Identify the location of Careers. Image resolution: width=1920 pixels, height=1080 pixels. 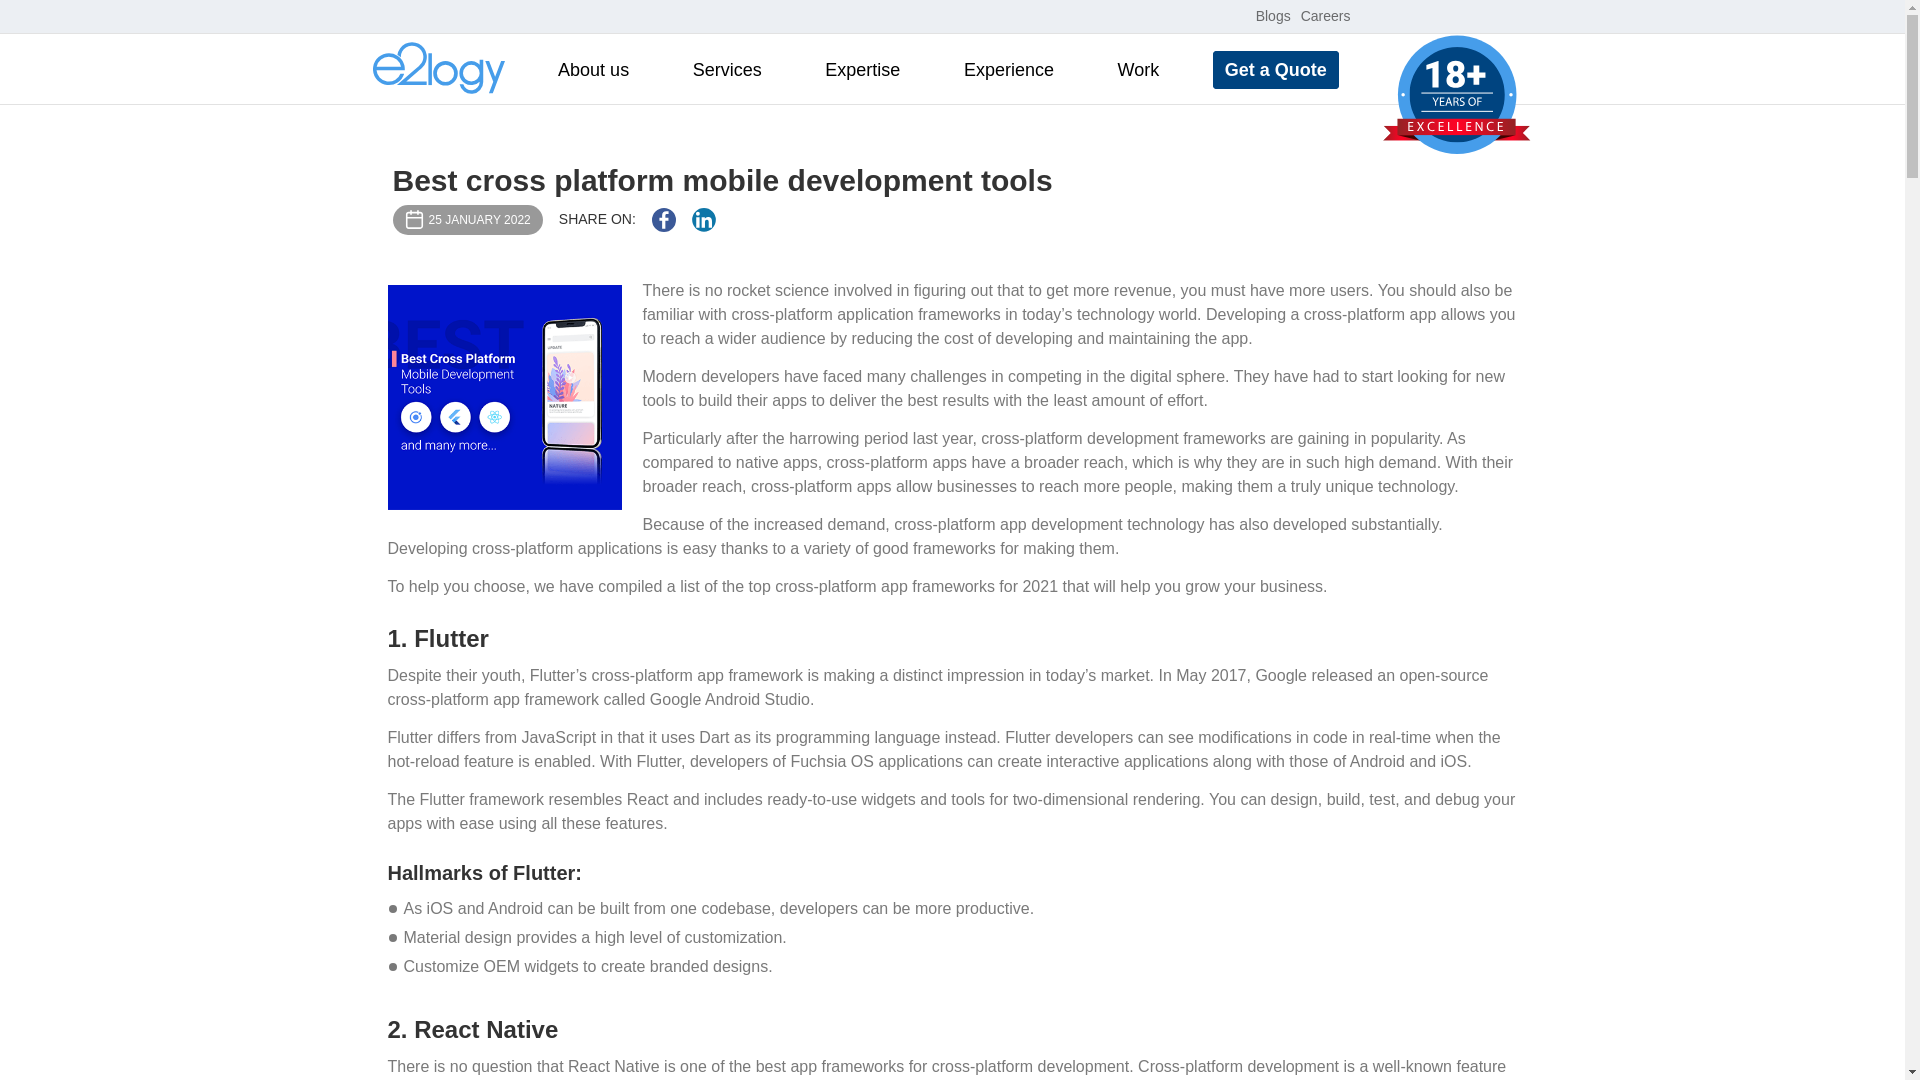
(1326, 15).